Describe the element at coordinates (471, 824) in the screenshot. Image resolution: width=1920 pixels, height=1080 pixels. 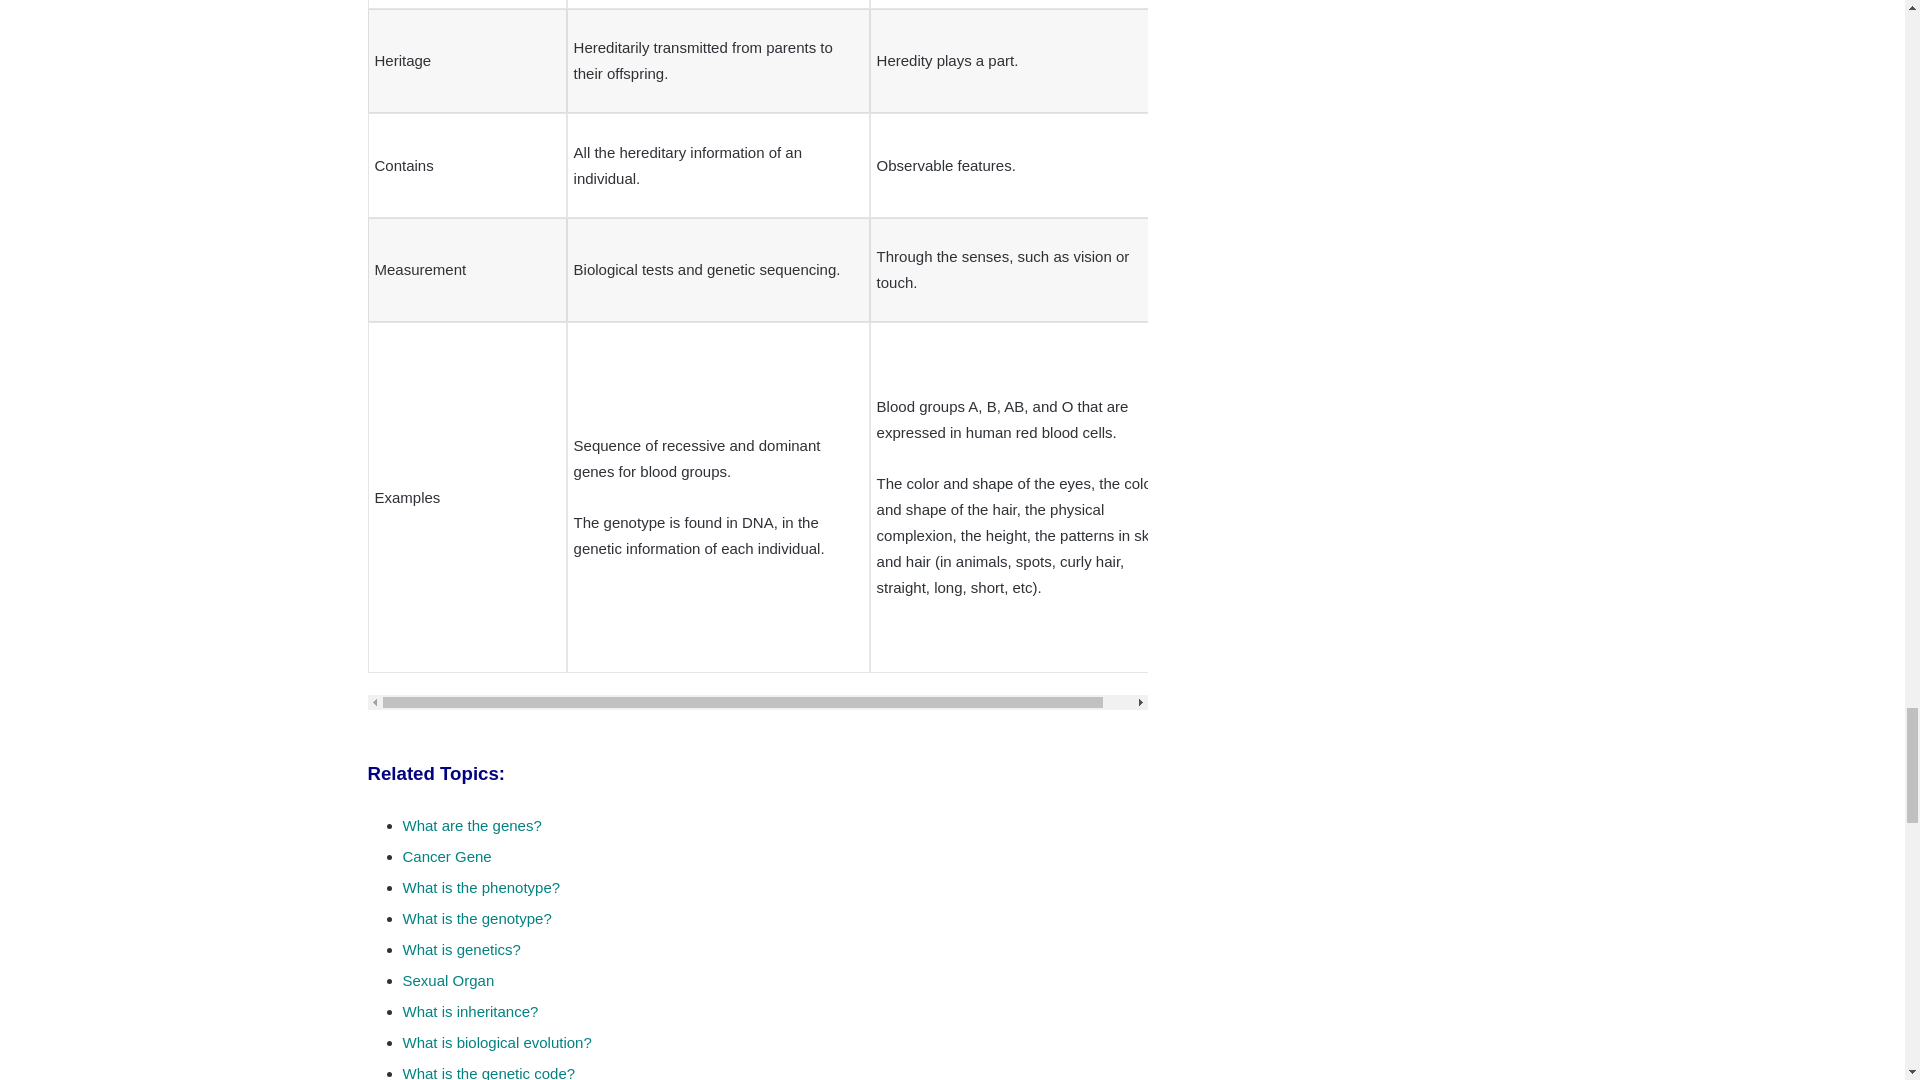
I see `What are the genes?` at that location.